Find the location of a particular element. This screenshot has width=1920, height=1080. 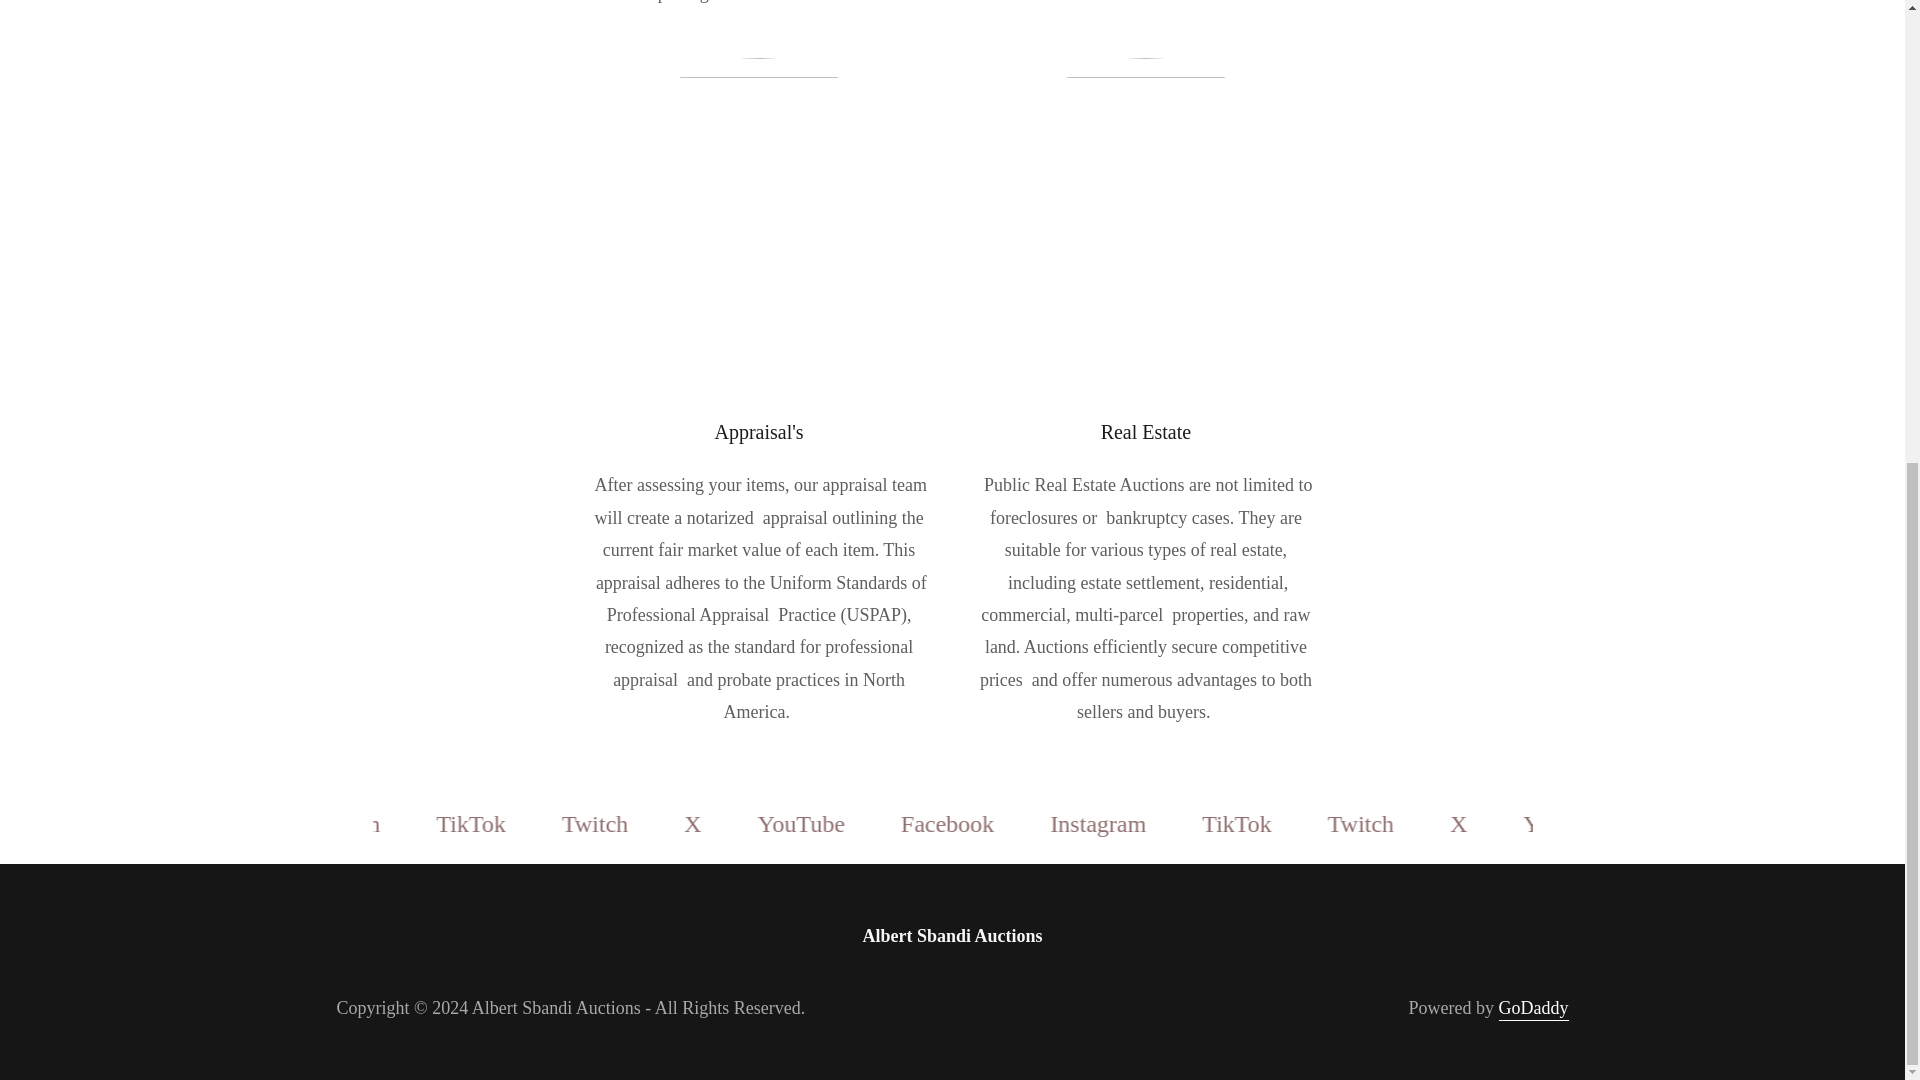

Facebook is located at coordinates (1113, 824).